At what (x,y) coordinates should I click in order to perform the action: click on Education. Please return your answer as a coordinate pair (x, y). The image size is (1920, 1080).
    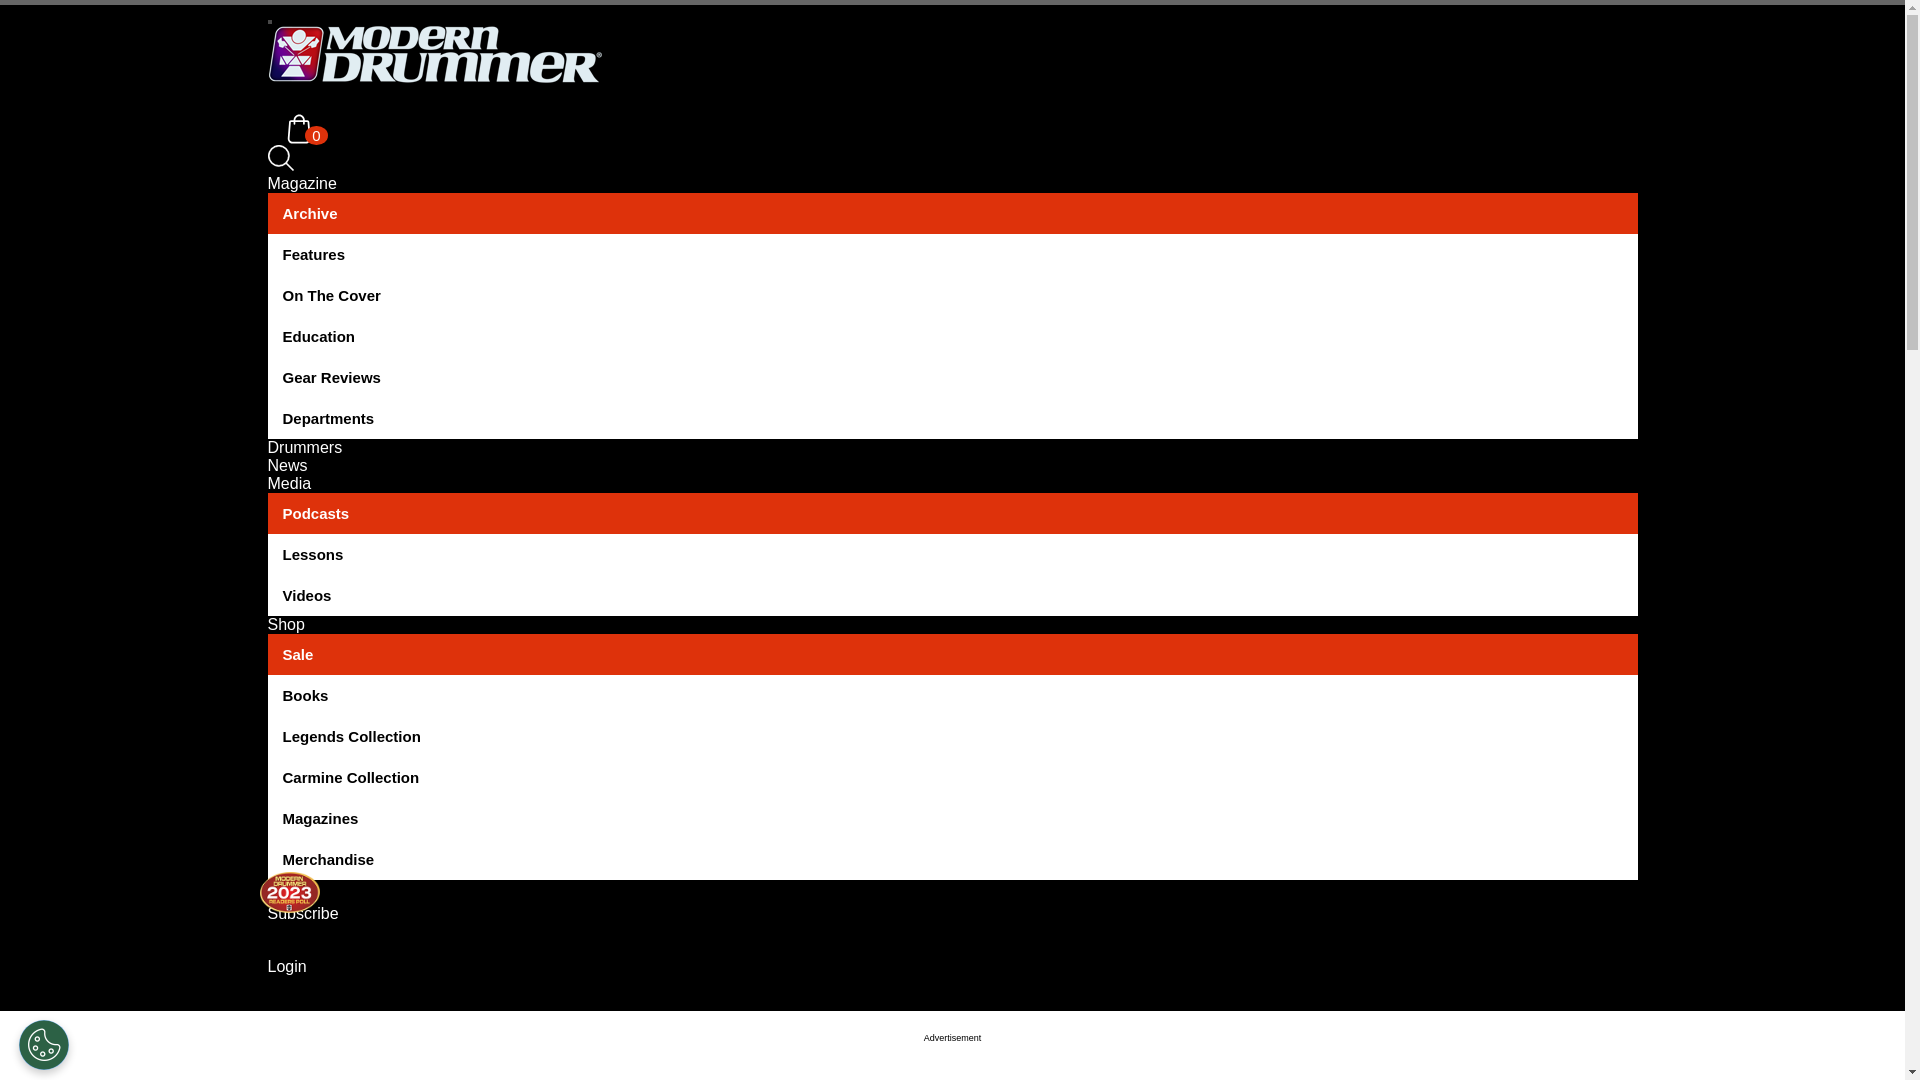
    Looking at the image, I should click on (952, 336).